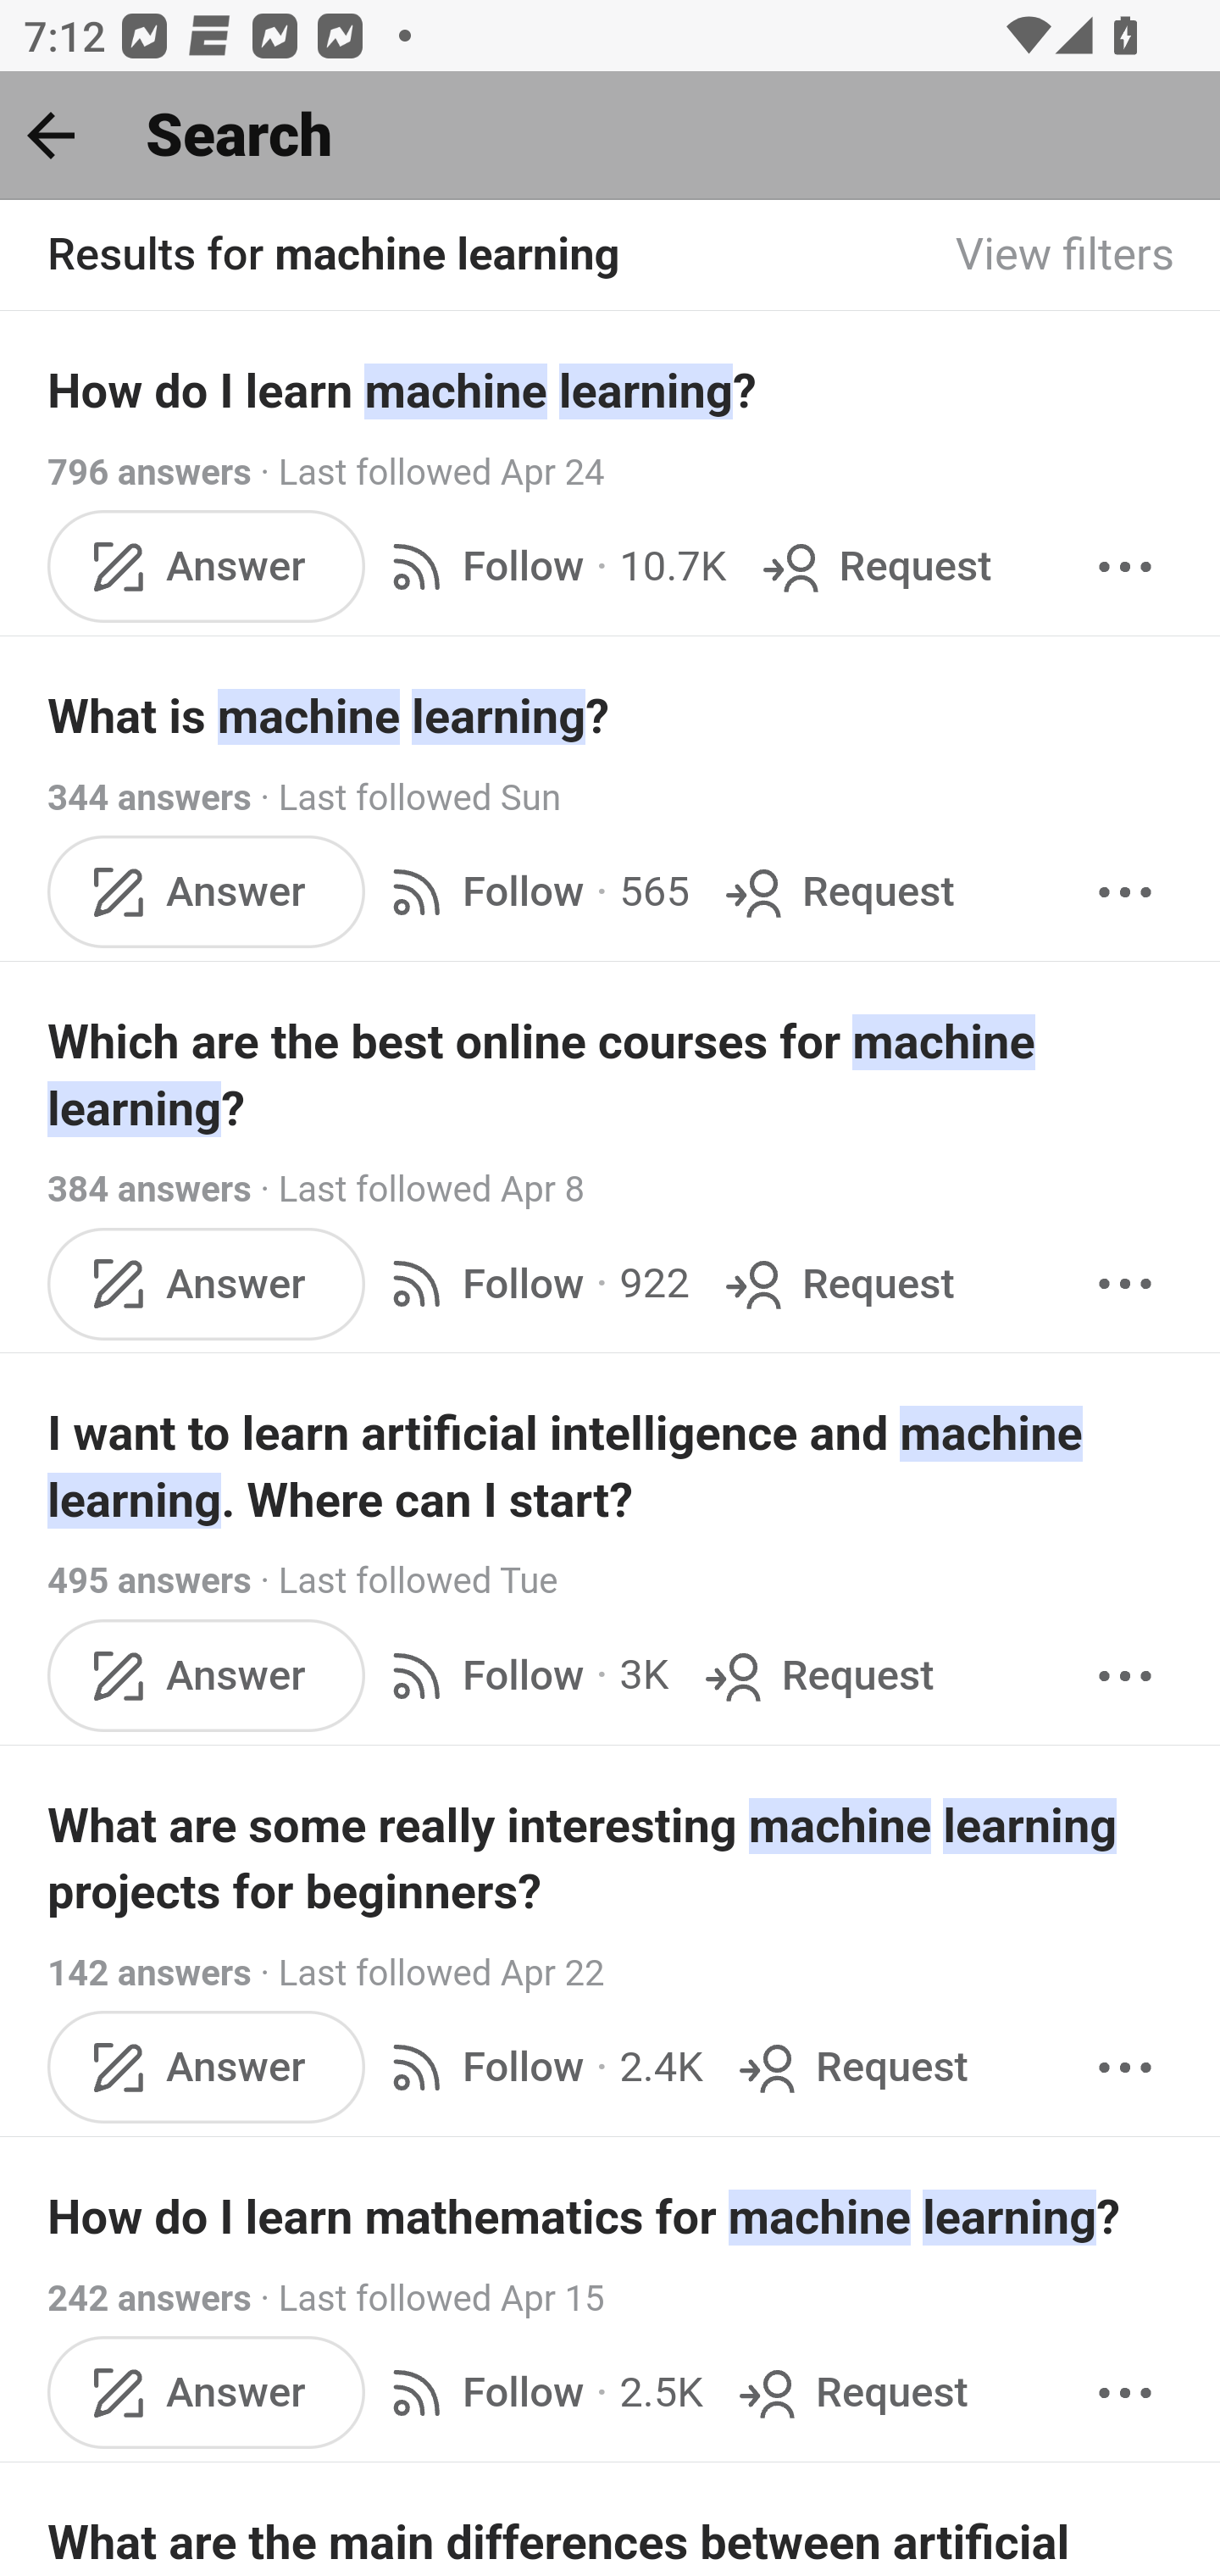  I want to click on More, so click(1125, 2068).